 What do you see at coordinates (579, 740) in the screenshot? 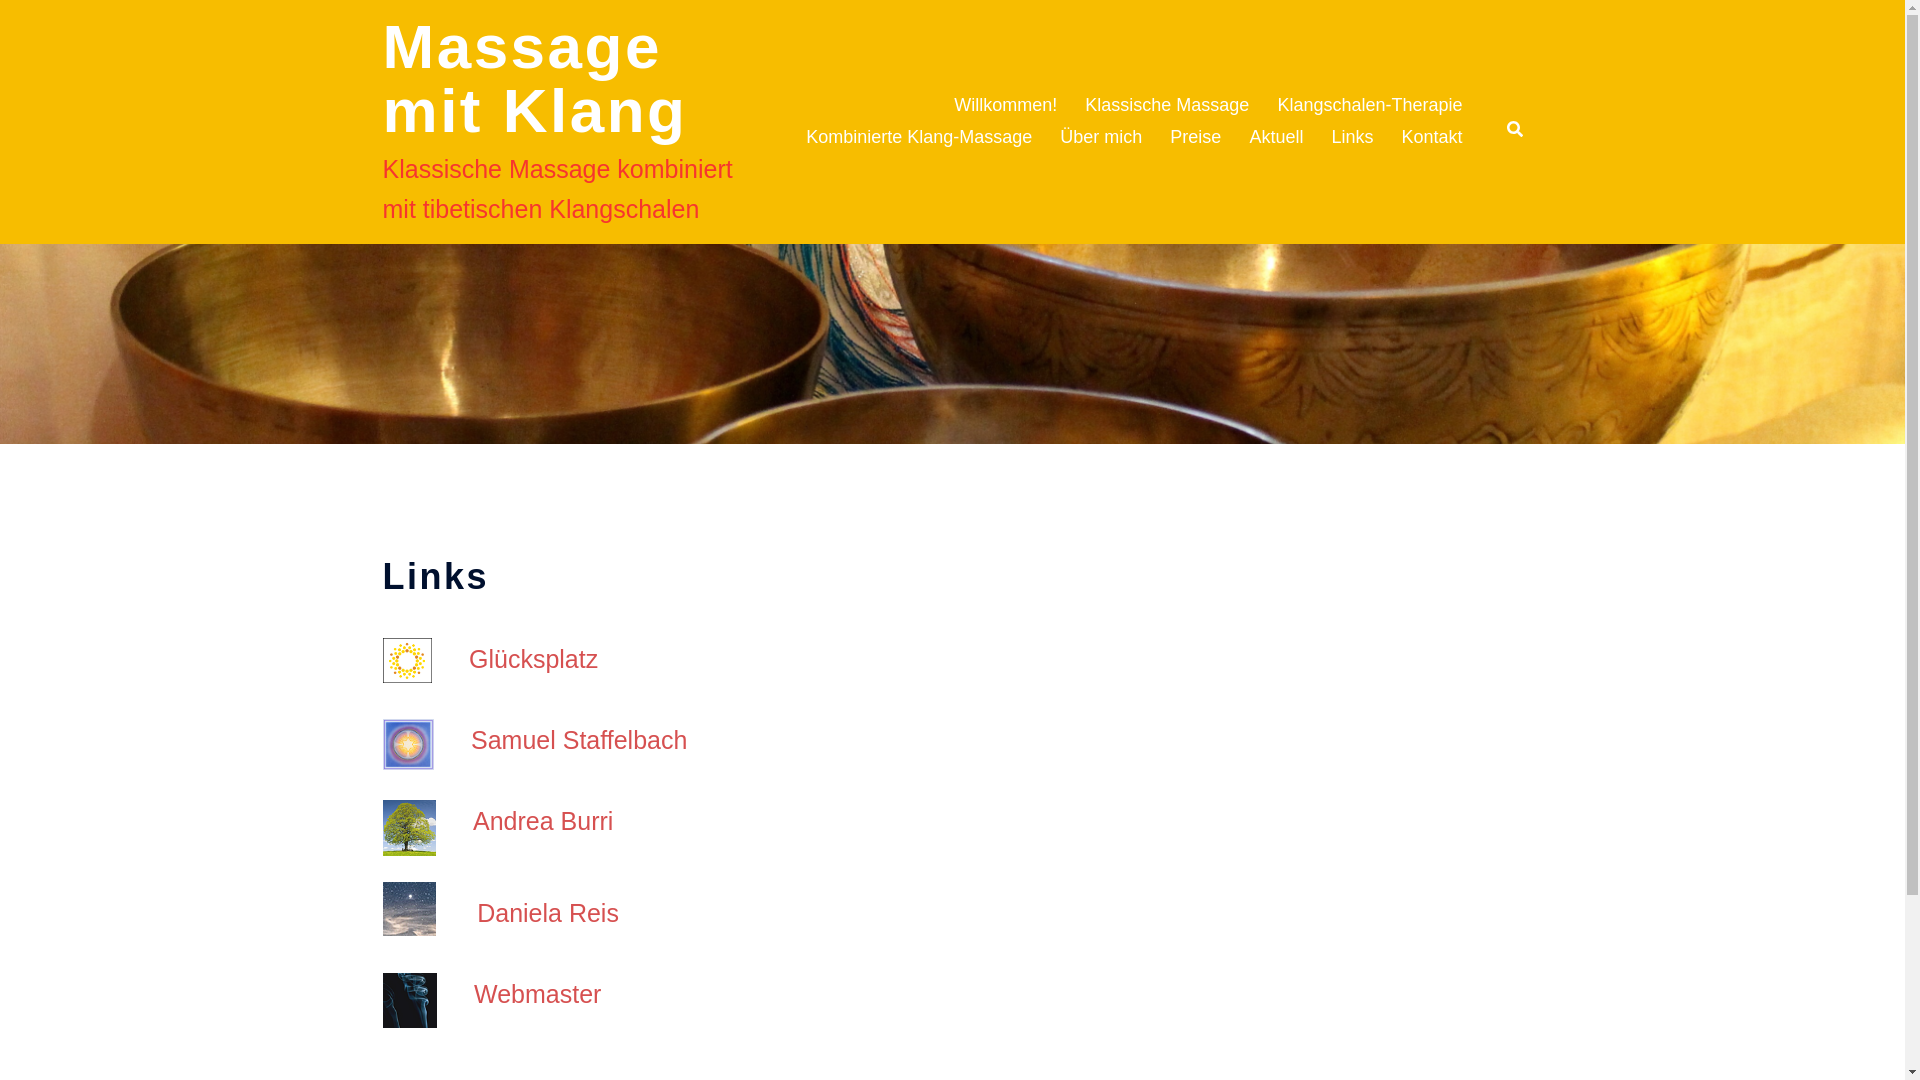
I see `Samuel Staffelbach` at bounding box center [579, 740].